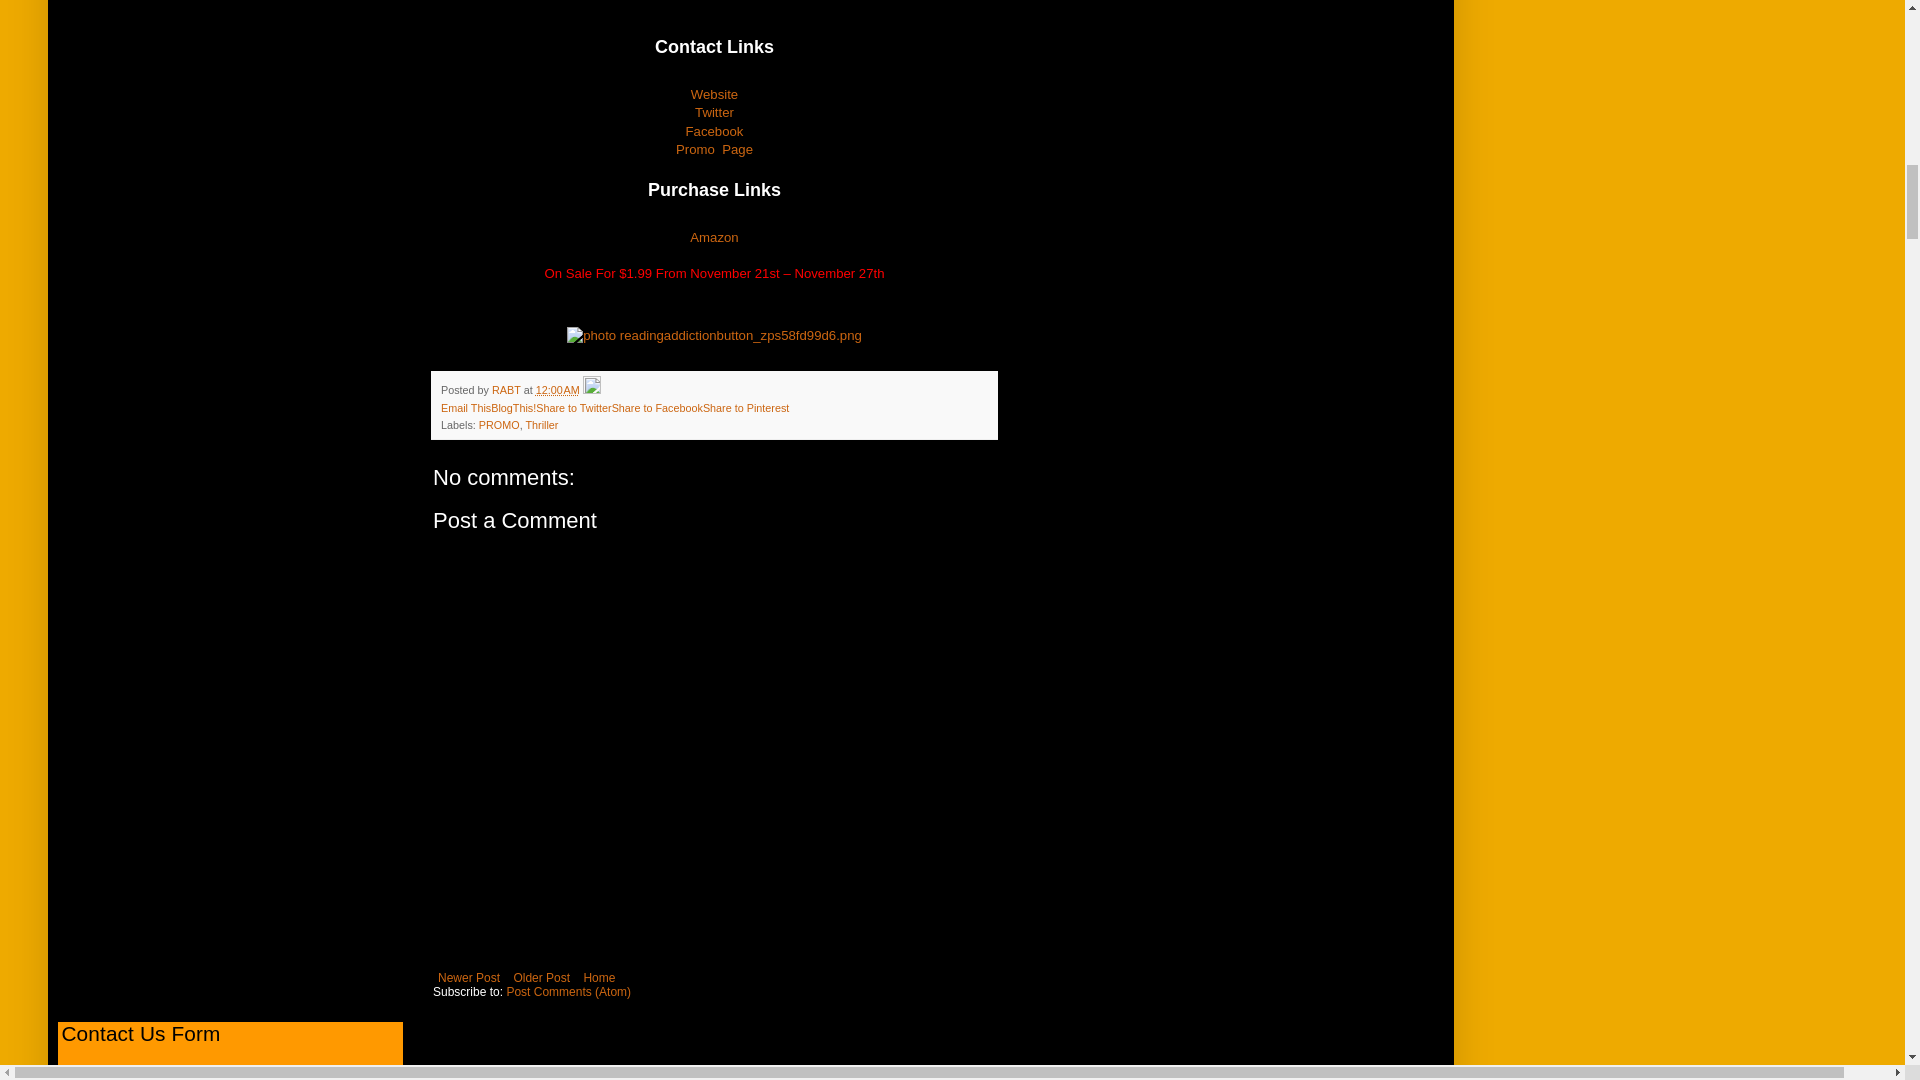  Describe the element at coordinates (466, 407) in the screenshot. I see `Email This` at that location.